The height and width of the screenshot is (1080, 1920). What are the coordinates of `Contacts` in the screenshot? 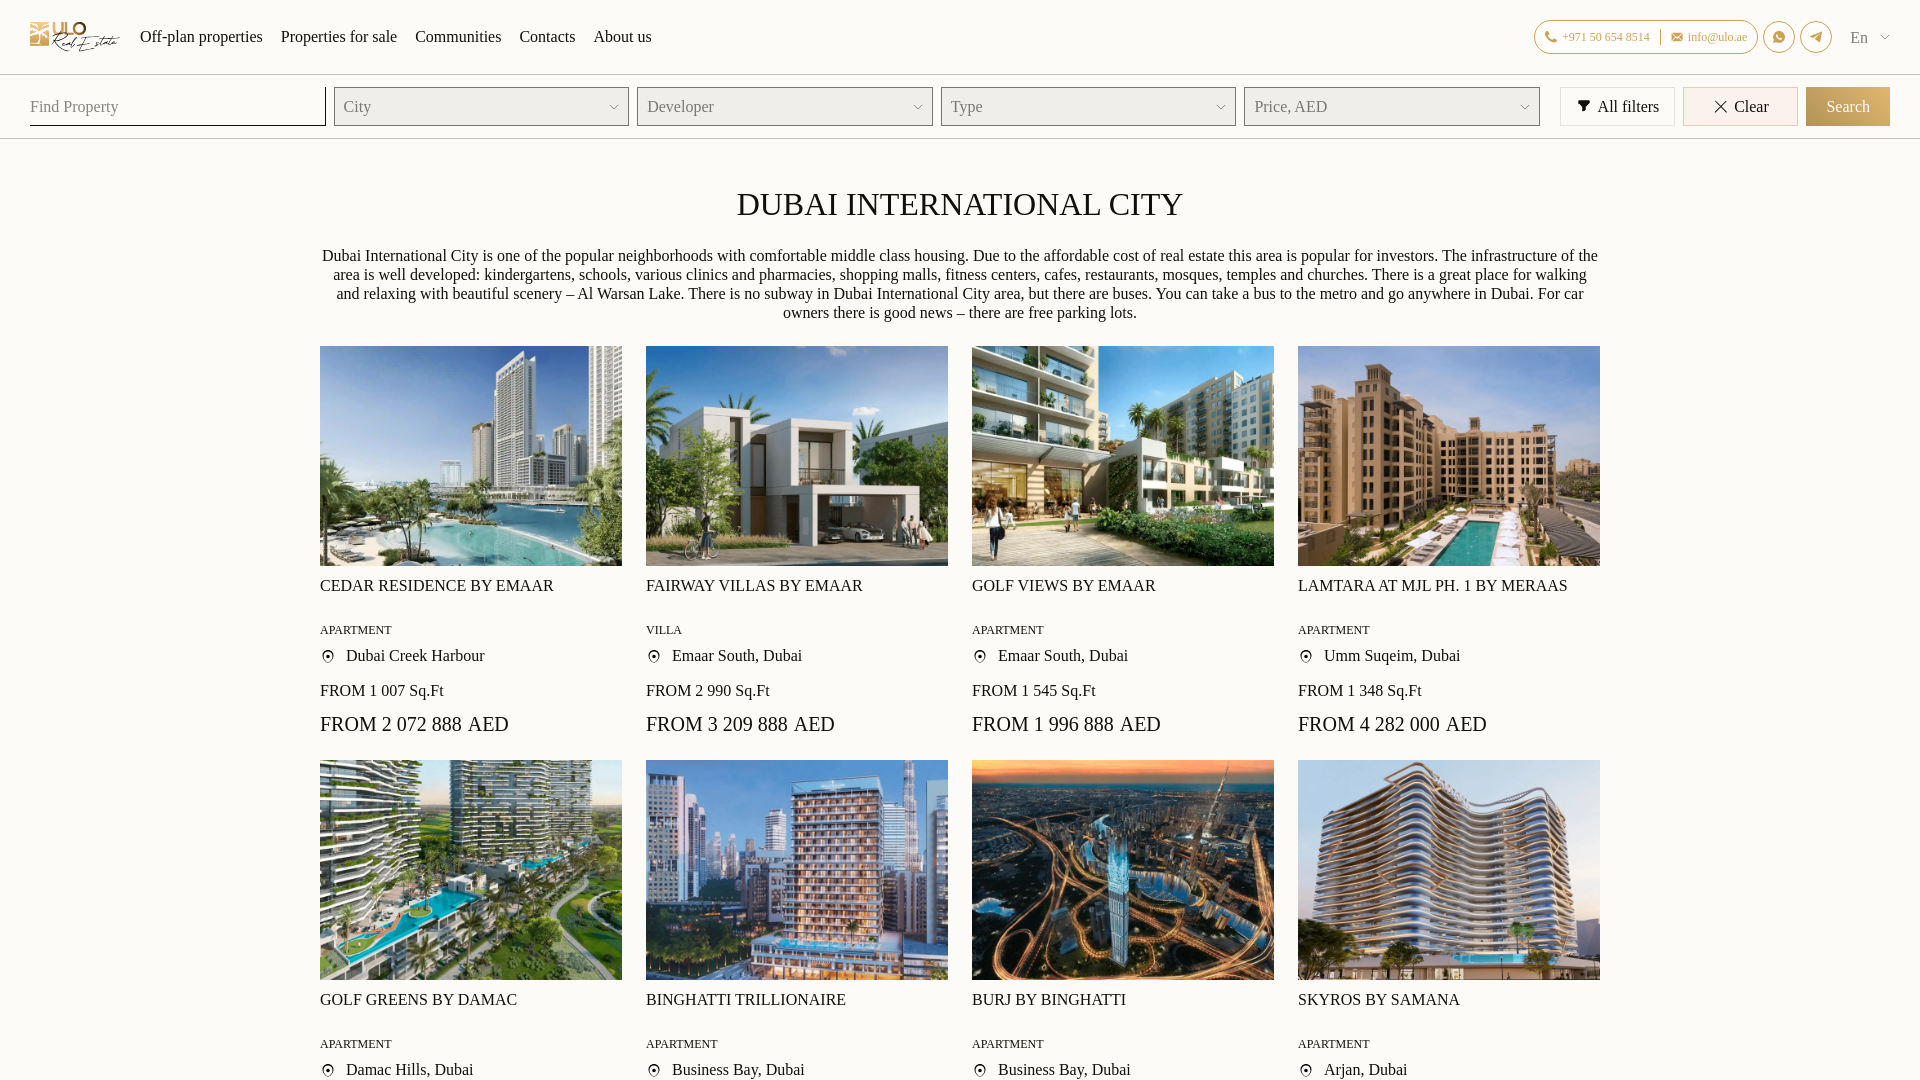 It's located at (546, 36).